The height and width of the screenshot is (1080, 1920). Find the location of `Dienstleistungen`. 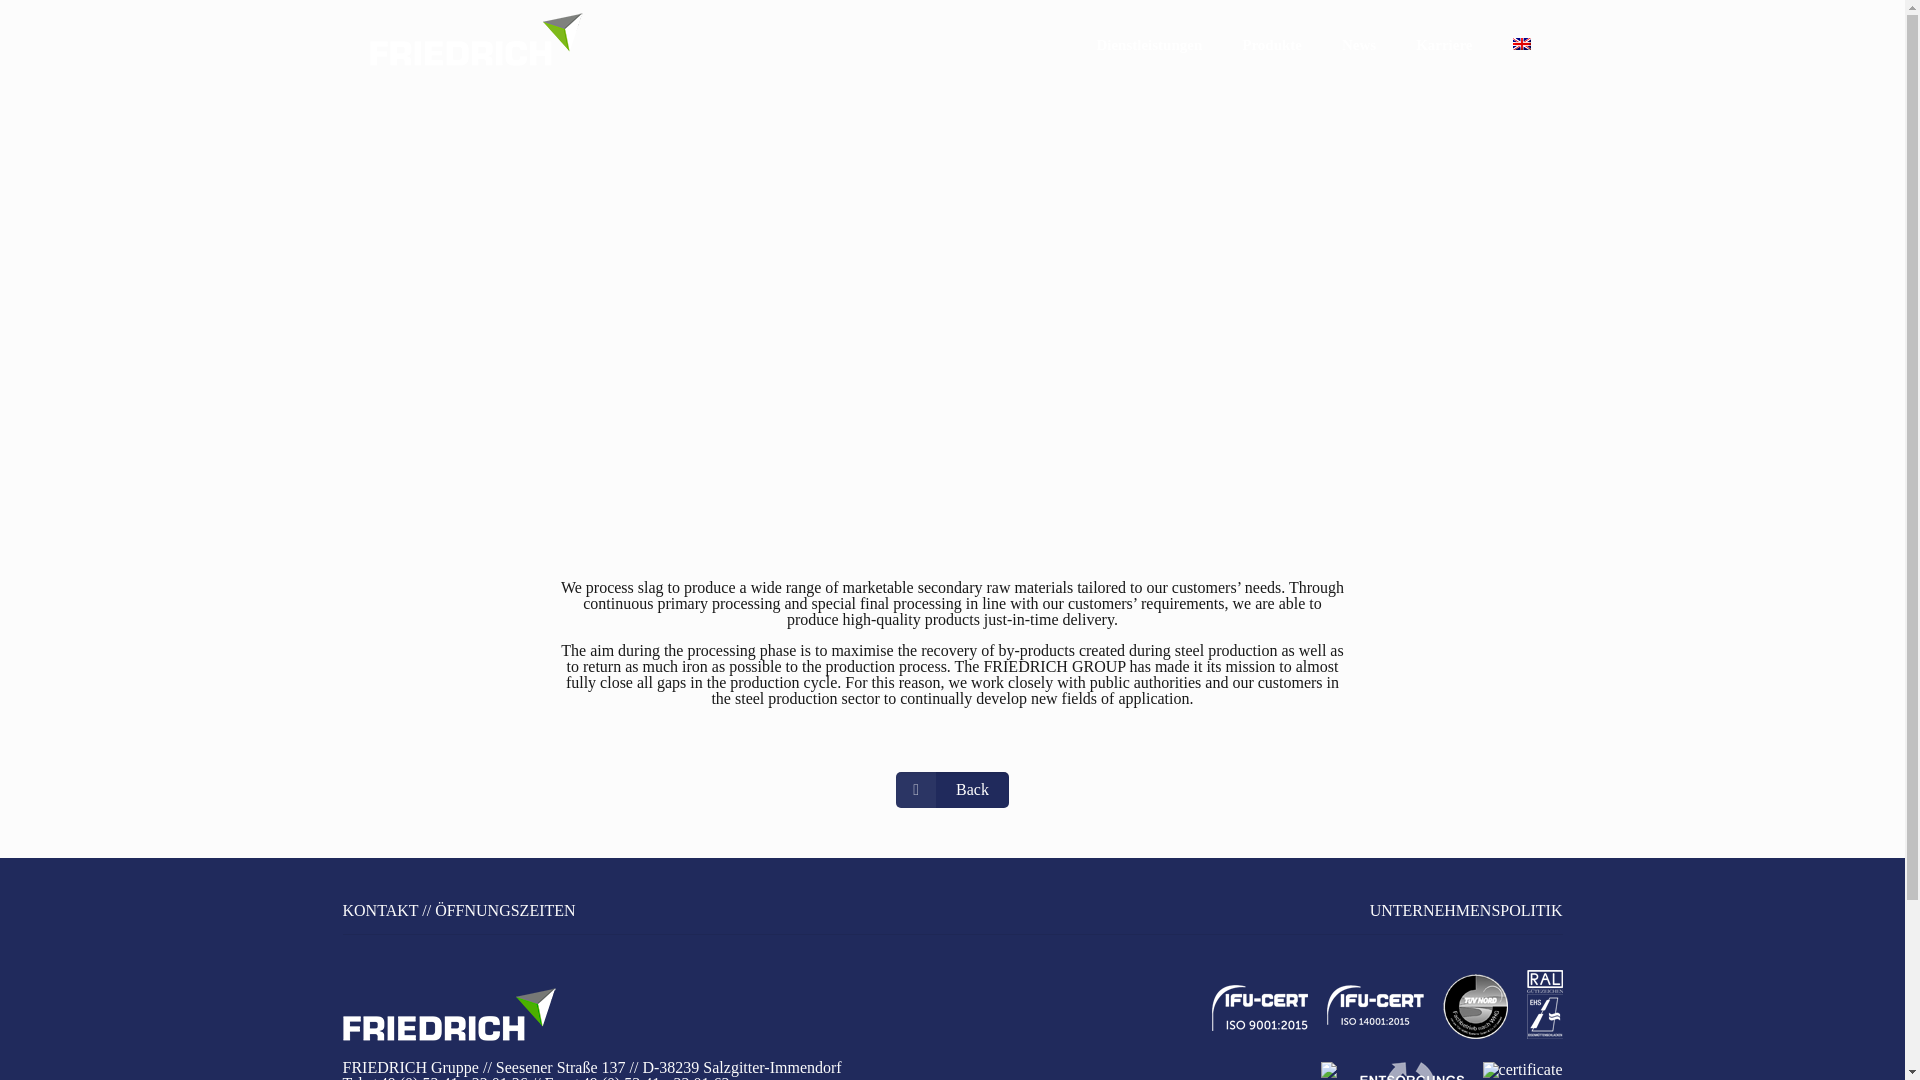

Dienstleistungen is located at coordinates (1148, 44).